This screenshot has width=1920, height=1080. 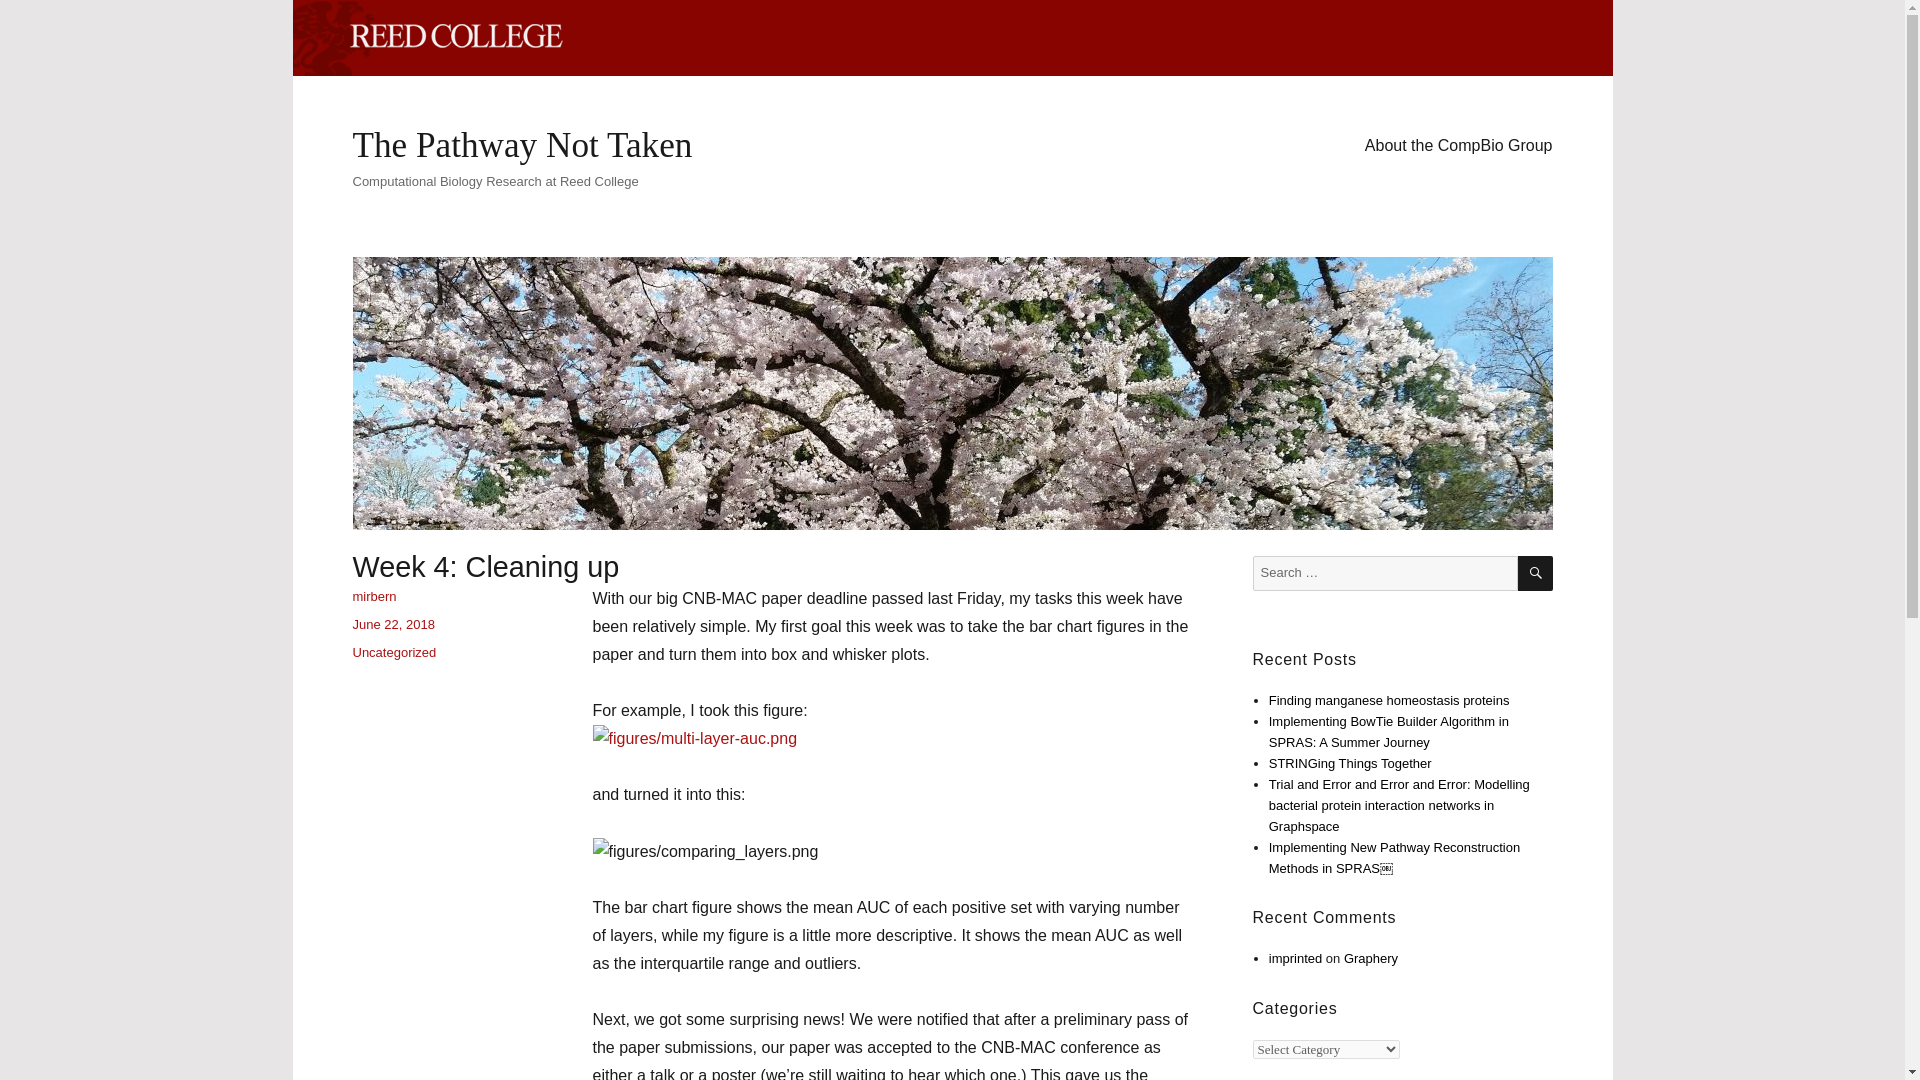 What do you see at coordinates (521, 146) in the screenshot?
I see `The Pathway Not Taken` at bounding box center [521, 146].